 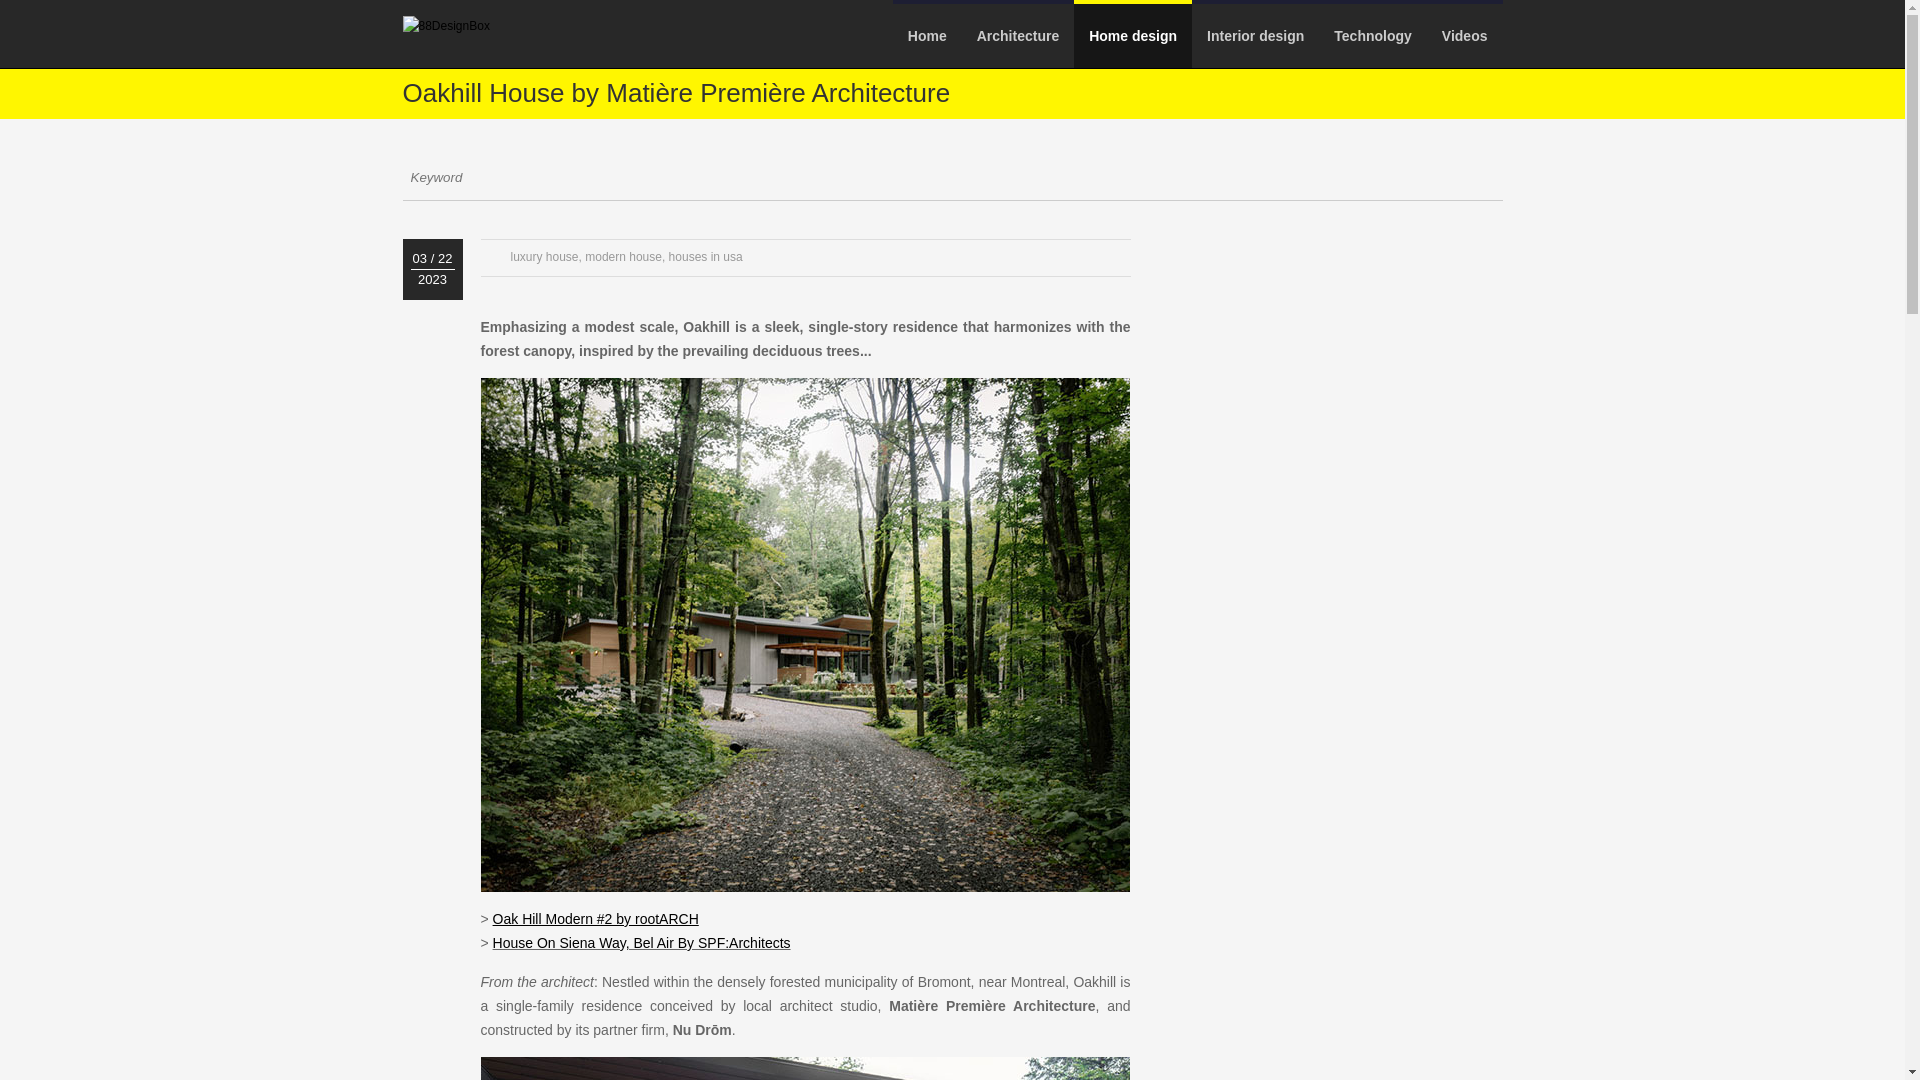 What do you see at coordinates (1464, 36) in the screenshot?
I see `Videos` at bounding box center [1464, 36].